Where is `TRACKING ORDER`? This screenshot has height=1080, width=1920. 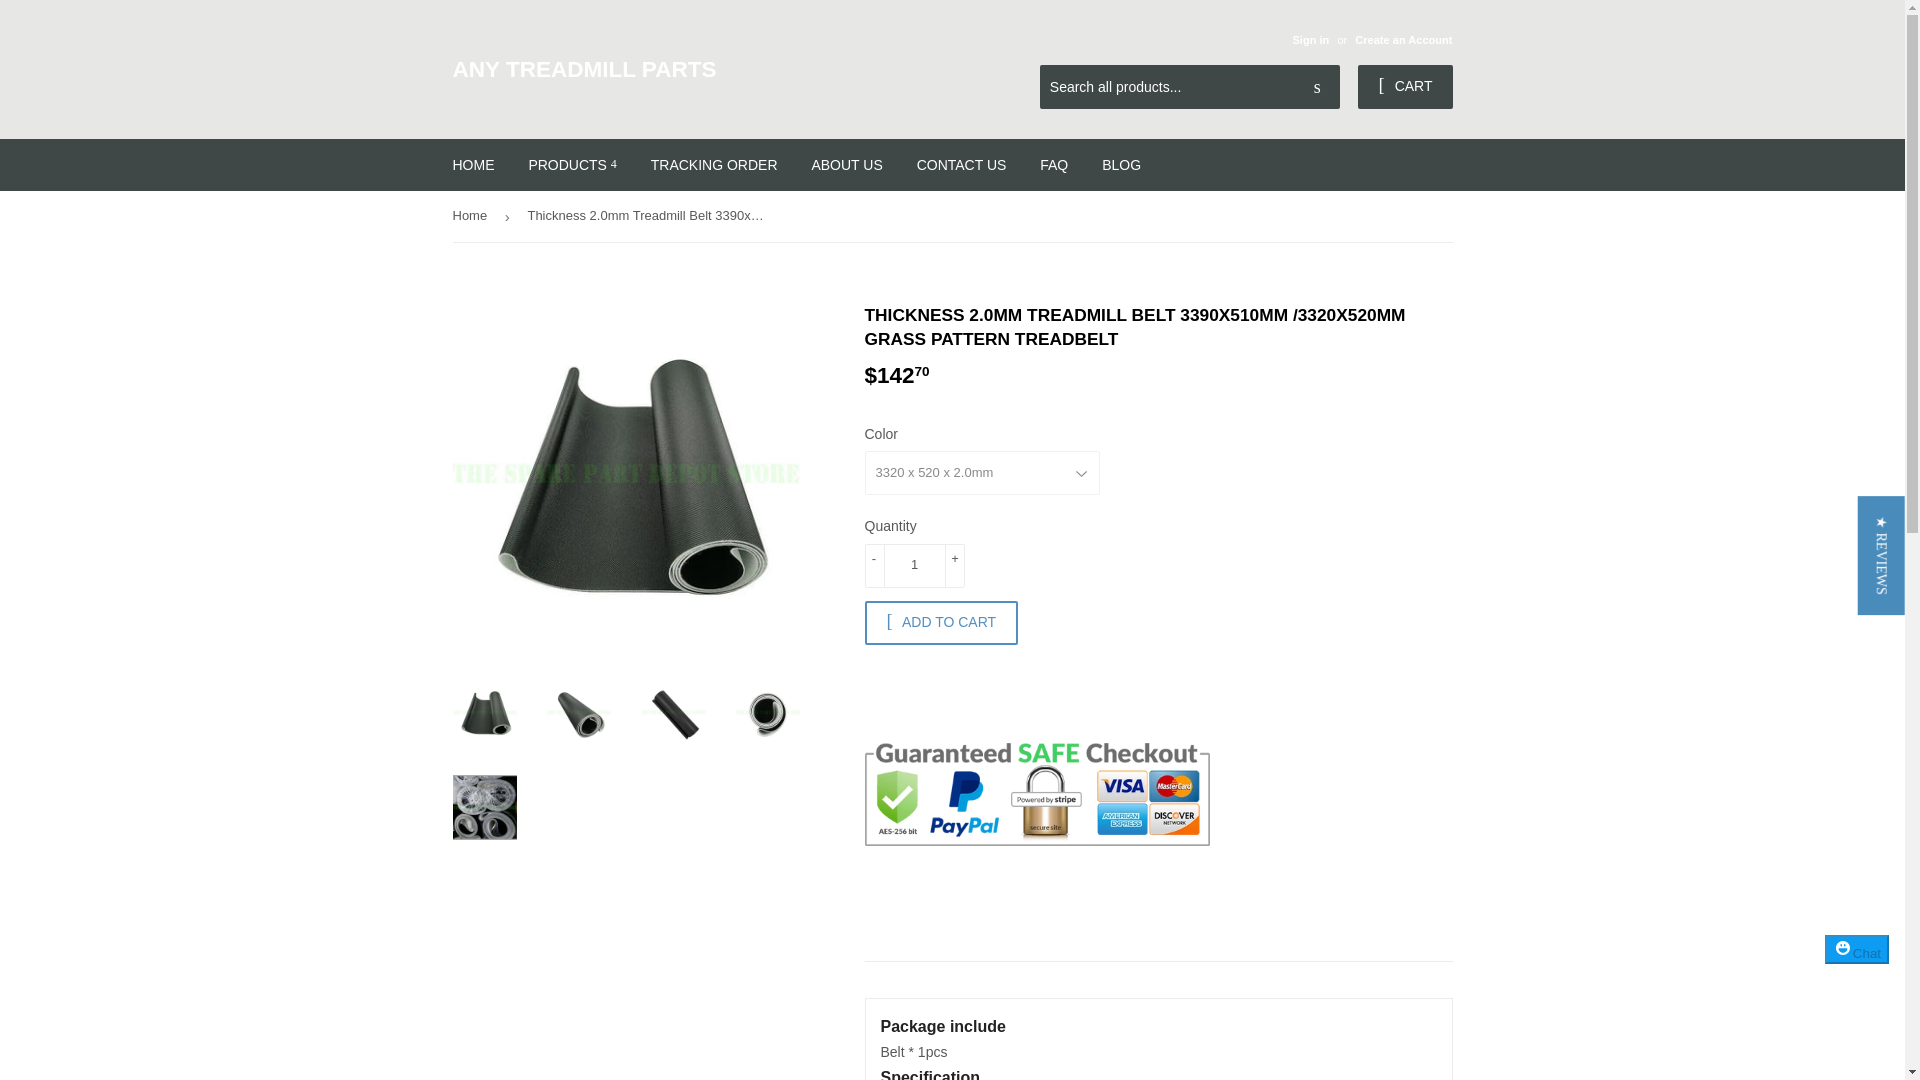
TRACKING ORDER is located at coordinates (714, 165).